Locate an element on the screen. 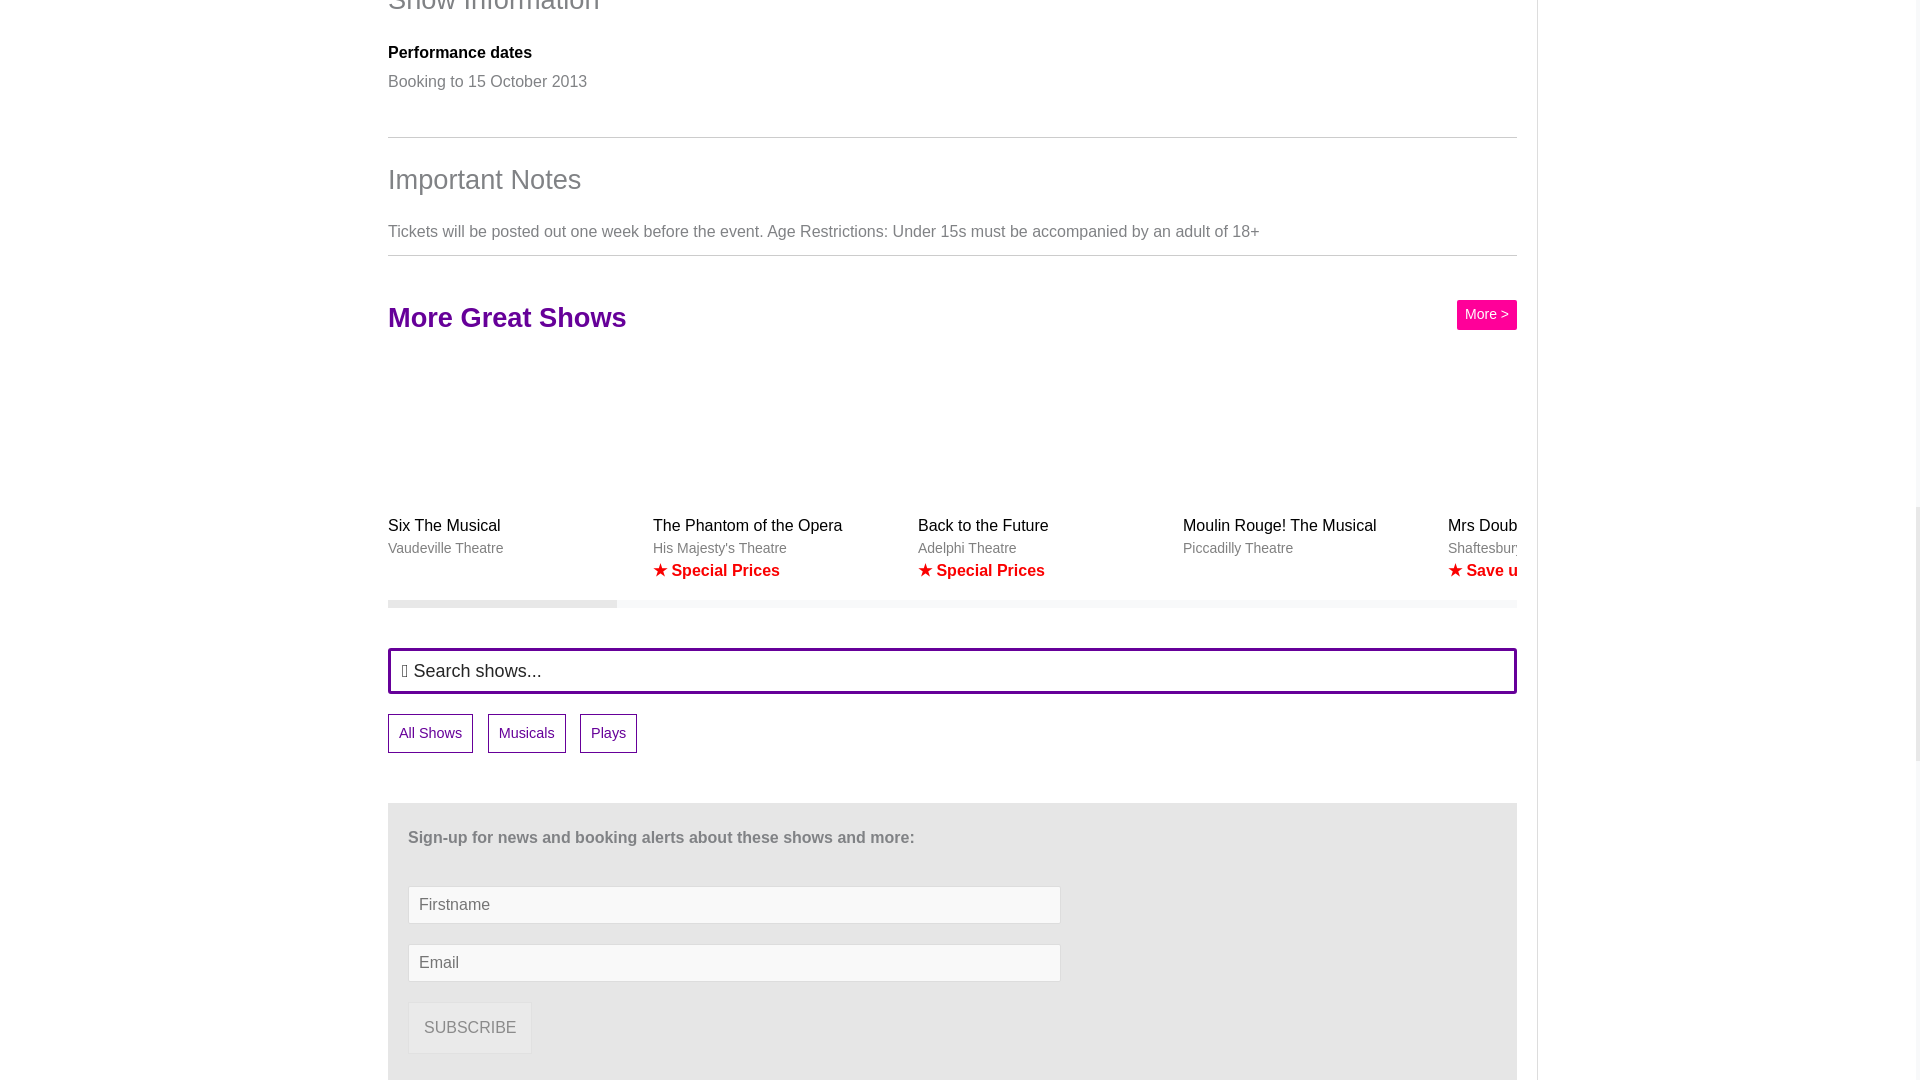 Image resolution: width=1920 pixels, height=1080 pixels. Six The Musical Tickets is located at coordinates (512, 454).